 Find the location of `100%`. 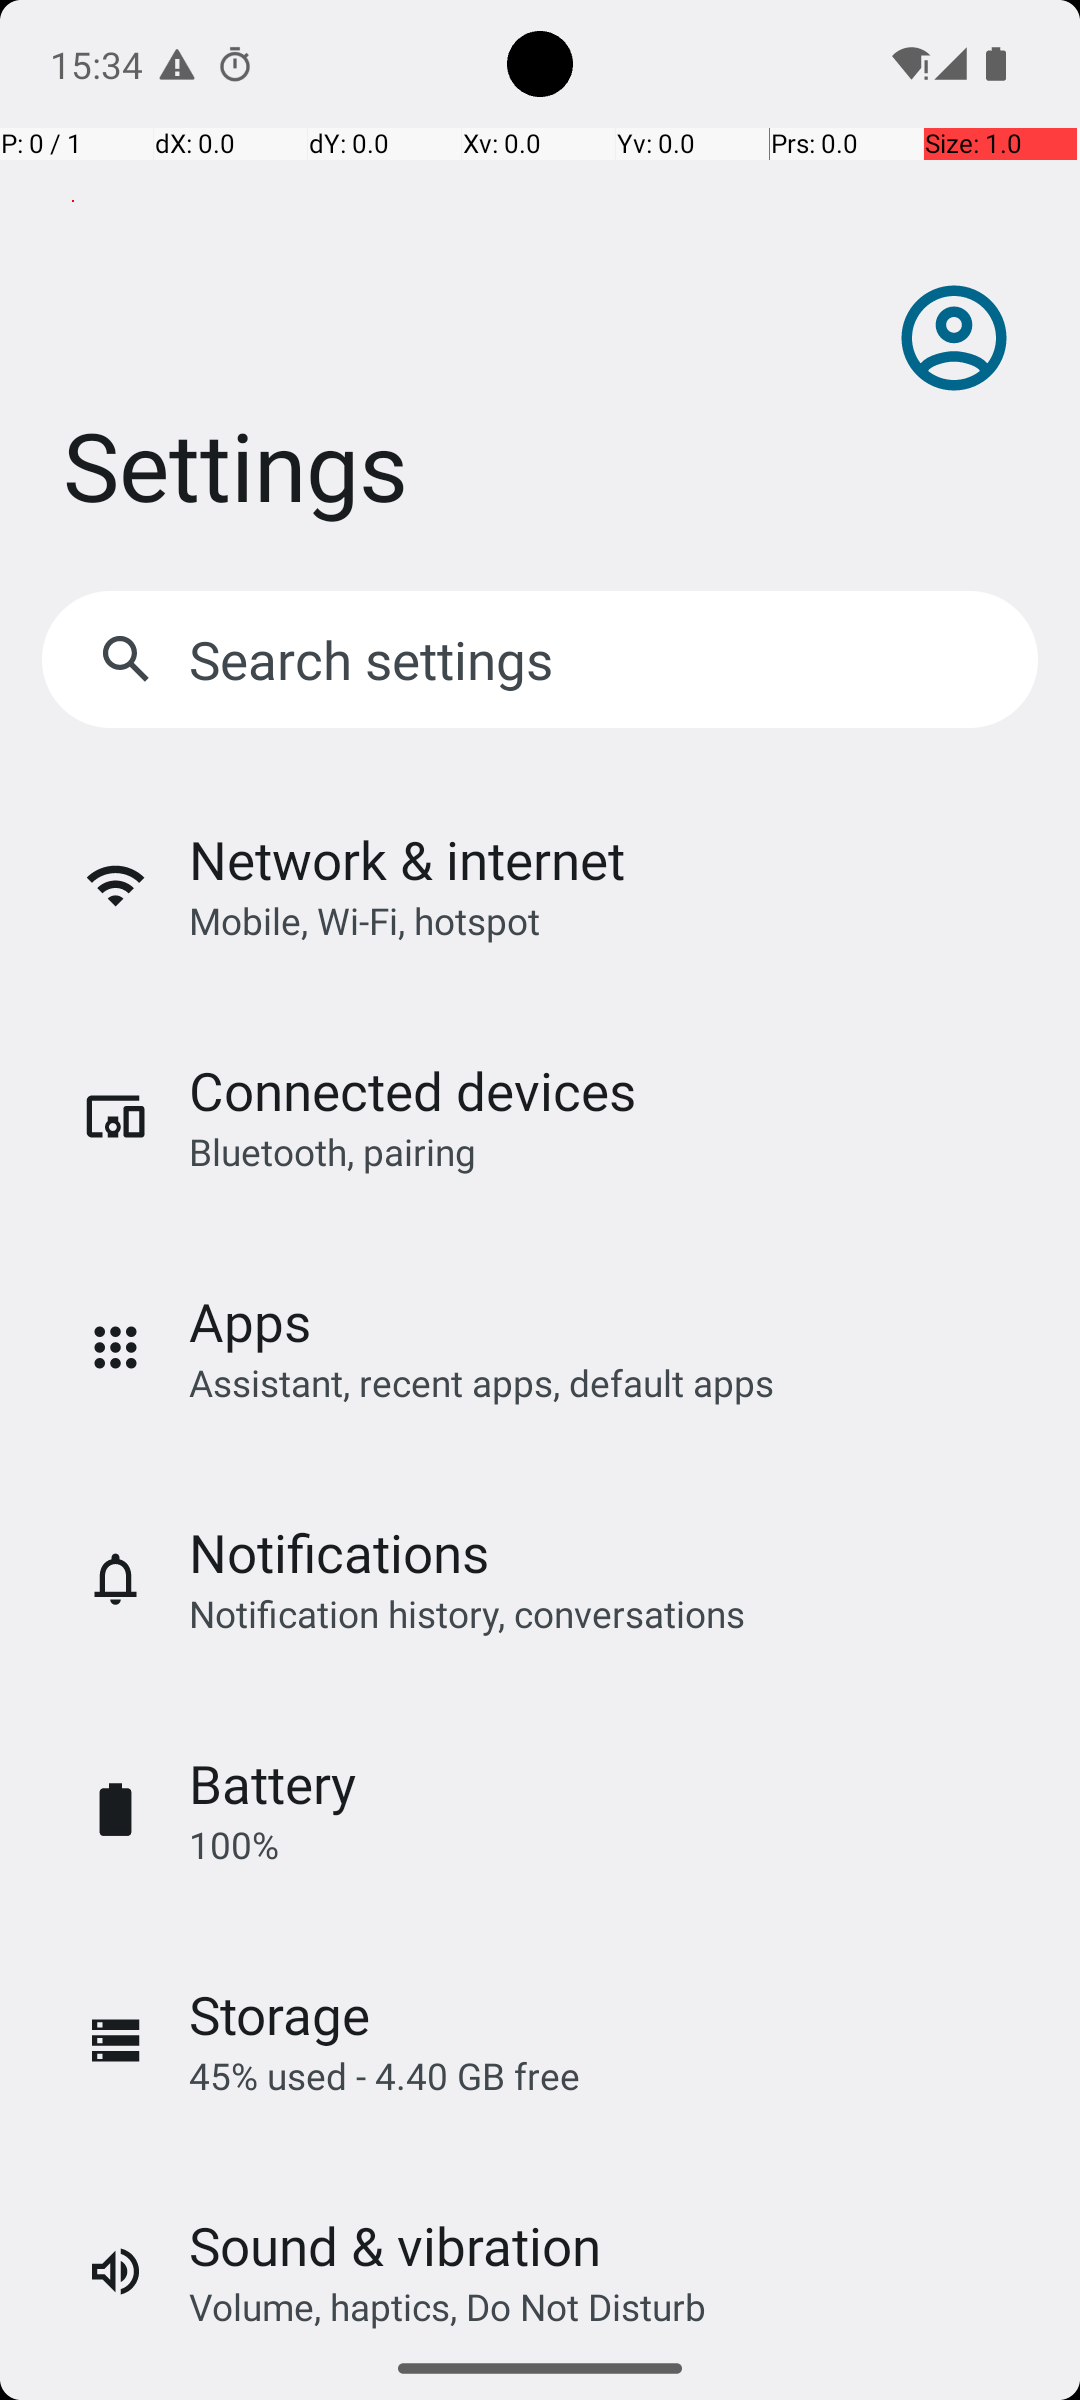

100% is located at coordinates (234, 1844).